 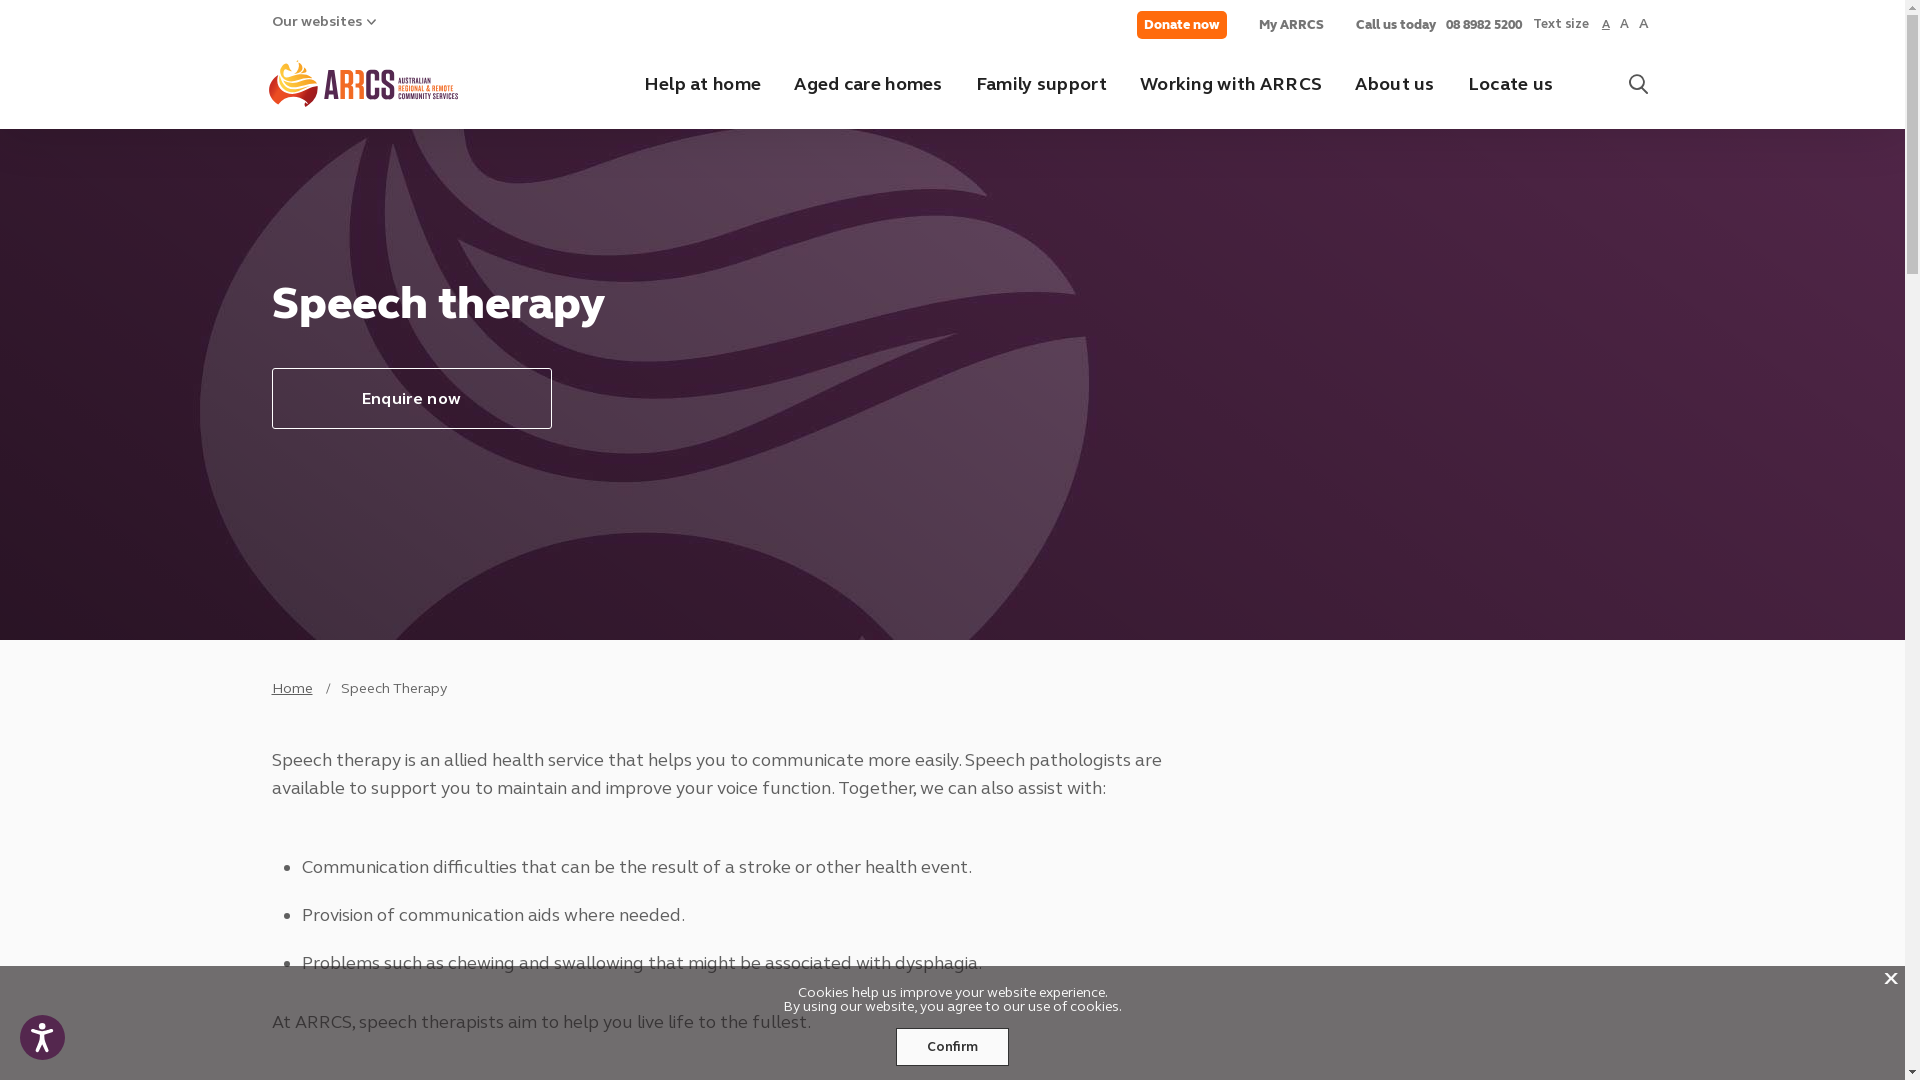 What do you see at coordinates (412, 398) in the screenshot?
I see `Enquire now` at bounding box center [412, 398].